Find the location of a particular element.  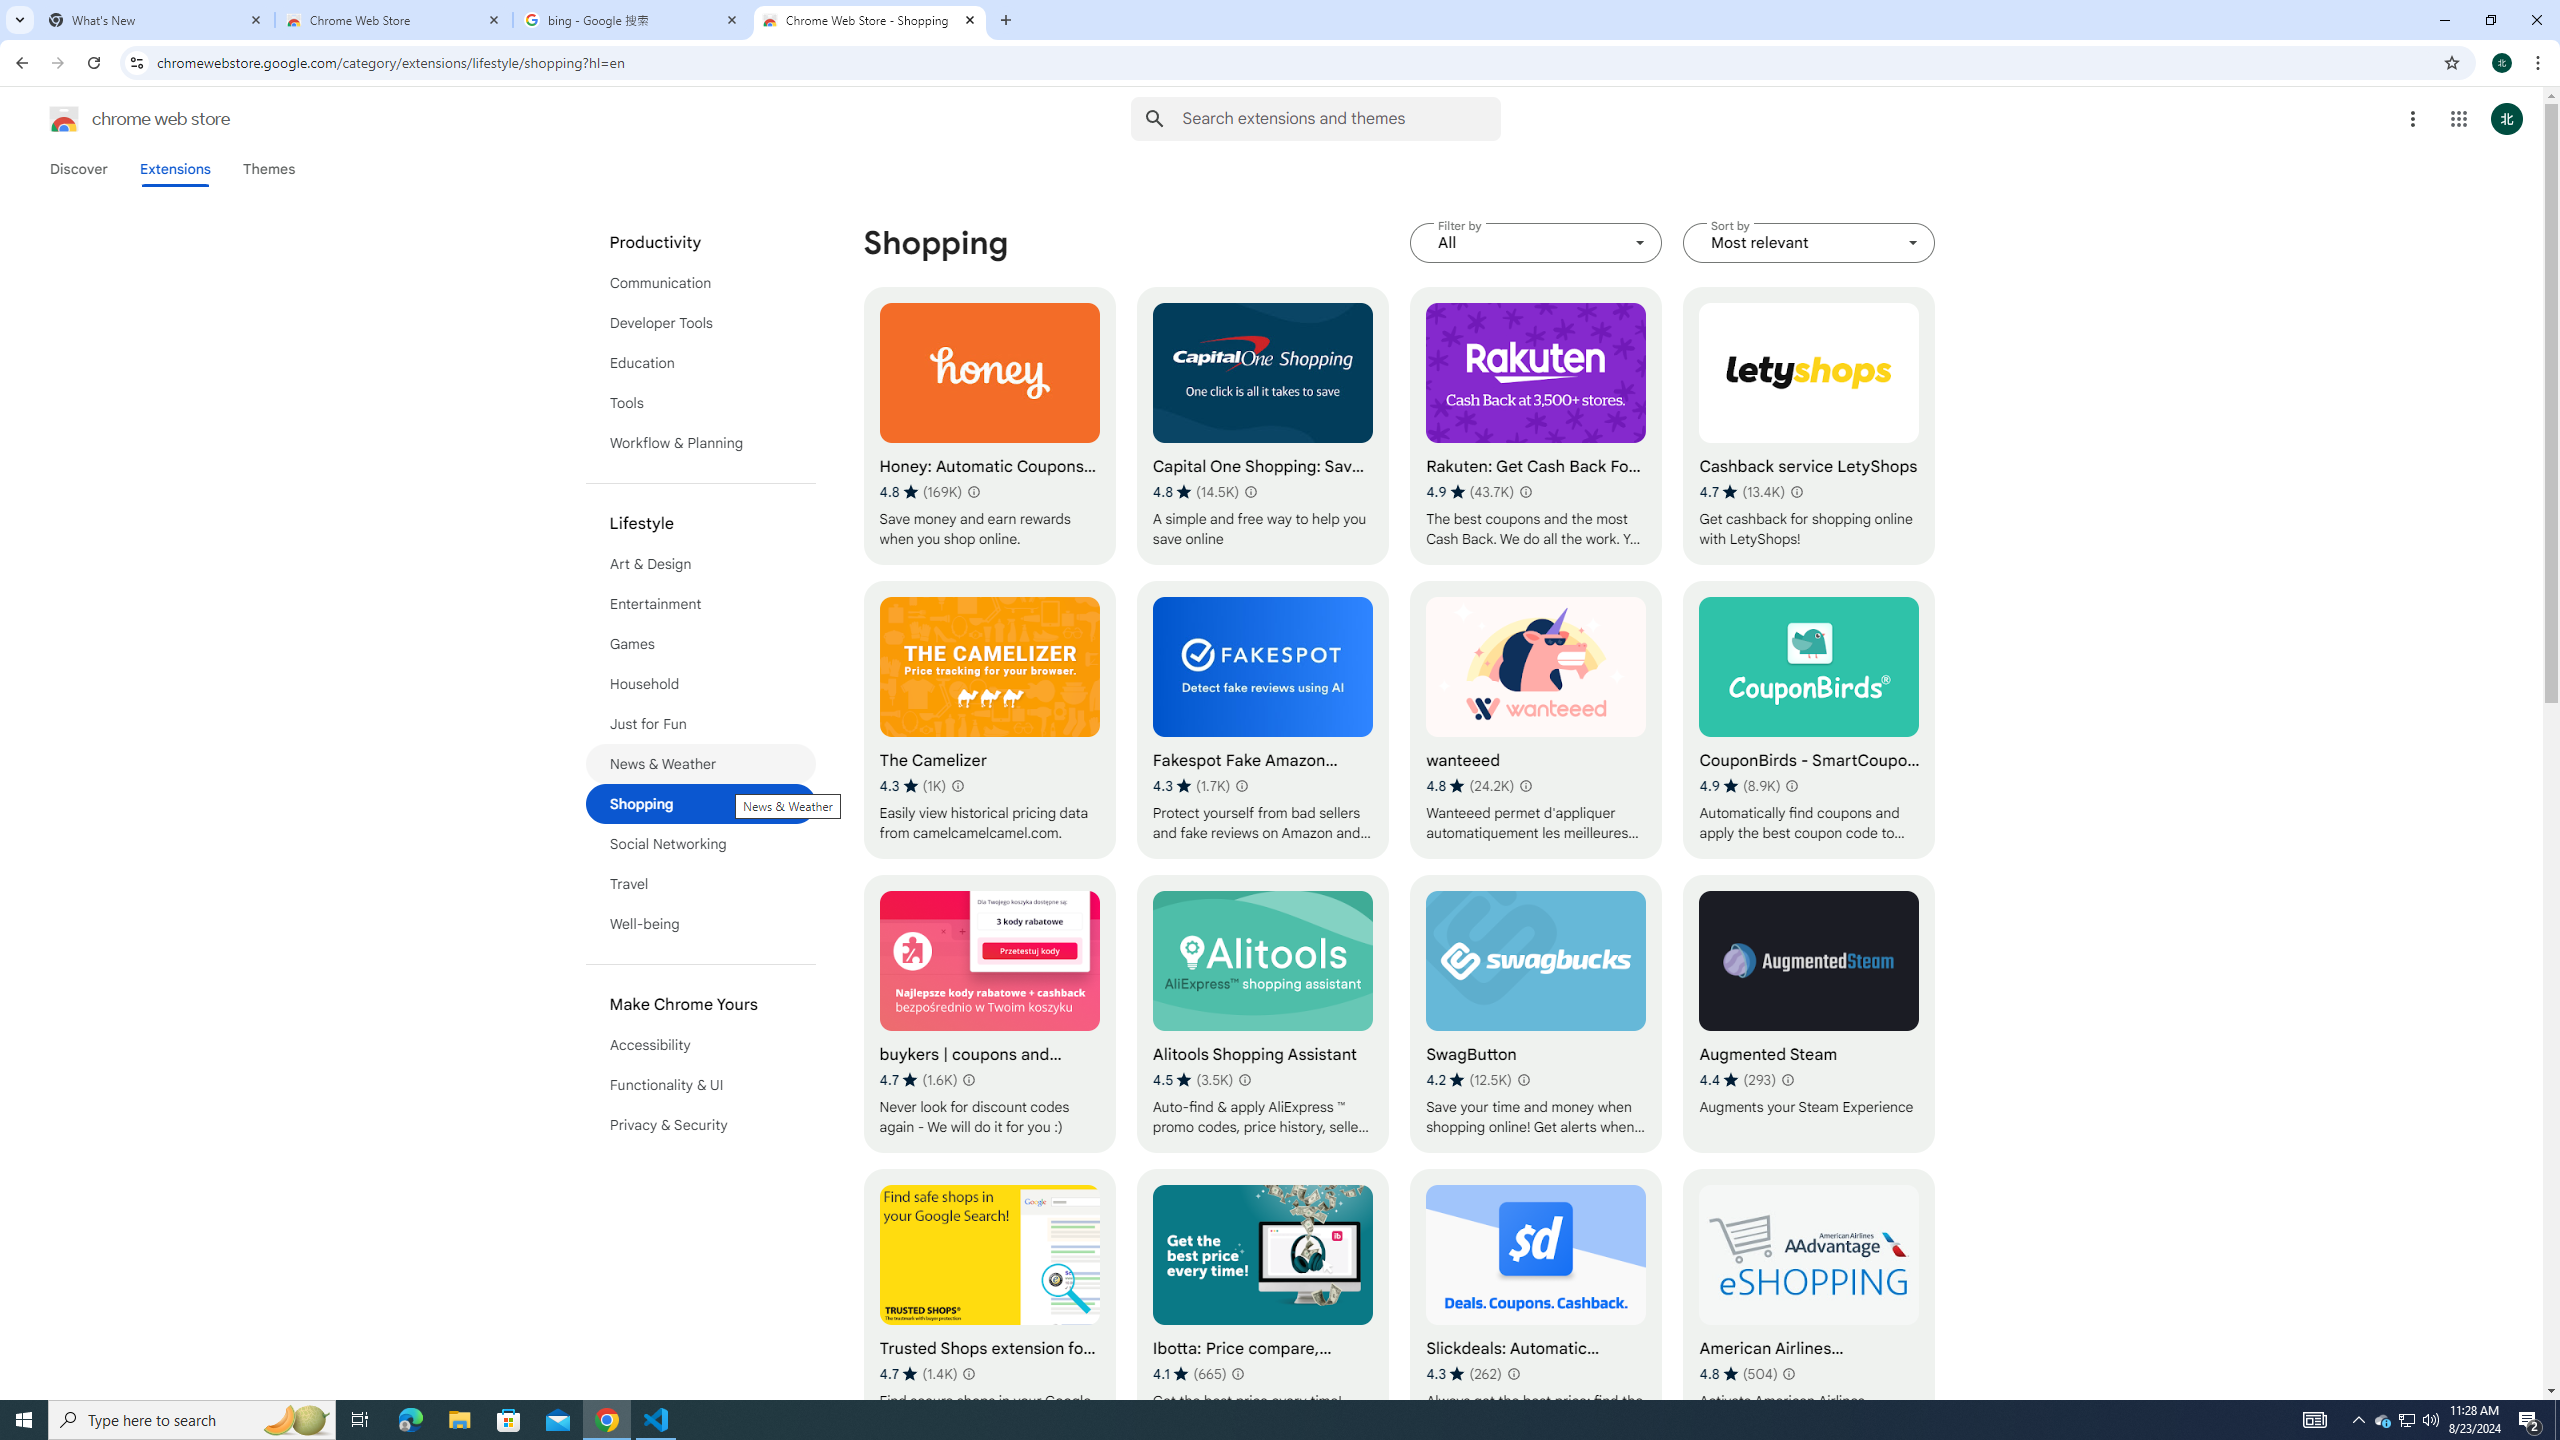

Privacy & Security is located at coordinates (701, 1124).